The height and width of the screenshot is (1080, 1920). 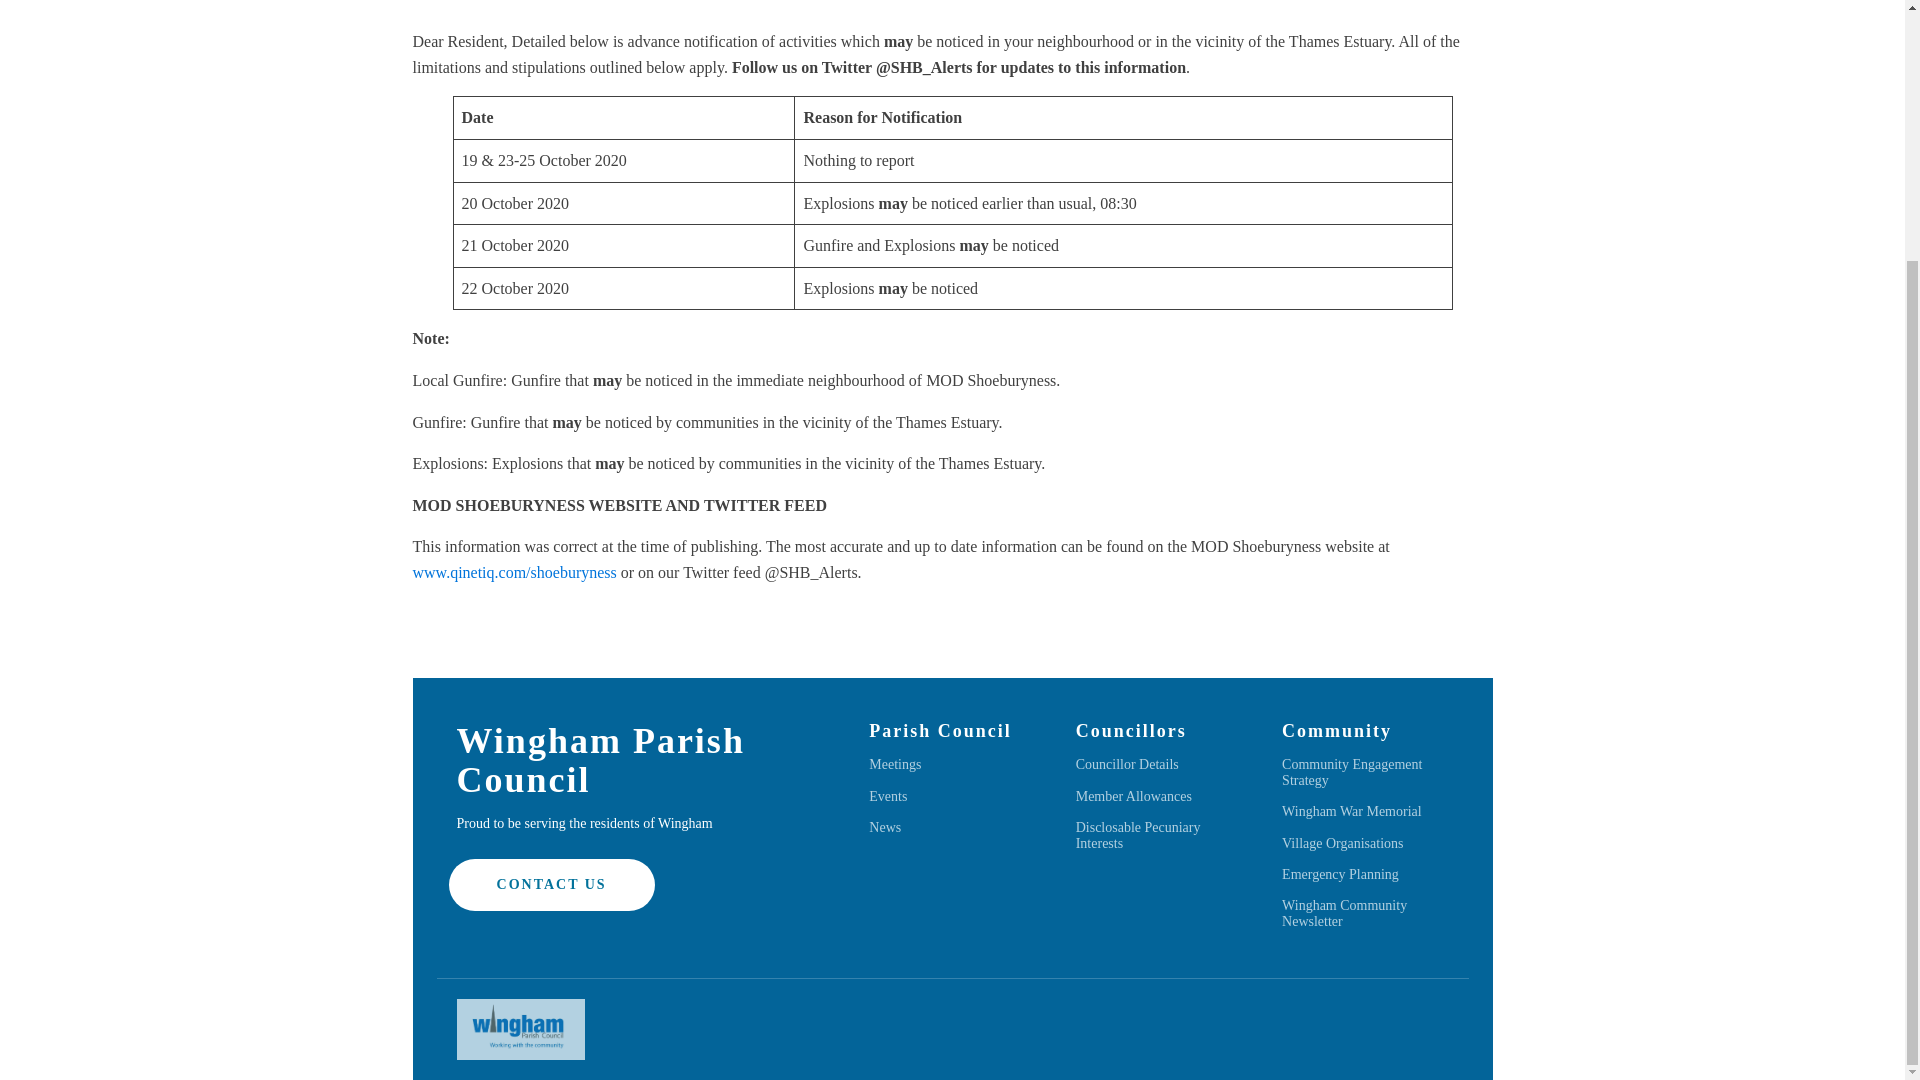 What do you see at coordinates (895, 764) in the screenshot?
I see `Meetings` at bounding box center [895, 764].